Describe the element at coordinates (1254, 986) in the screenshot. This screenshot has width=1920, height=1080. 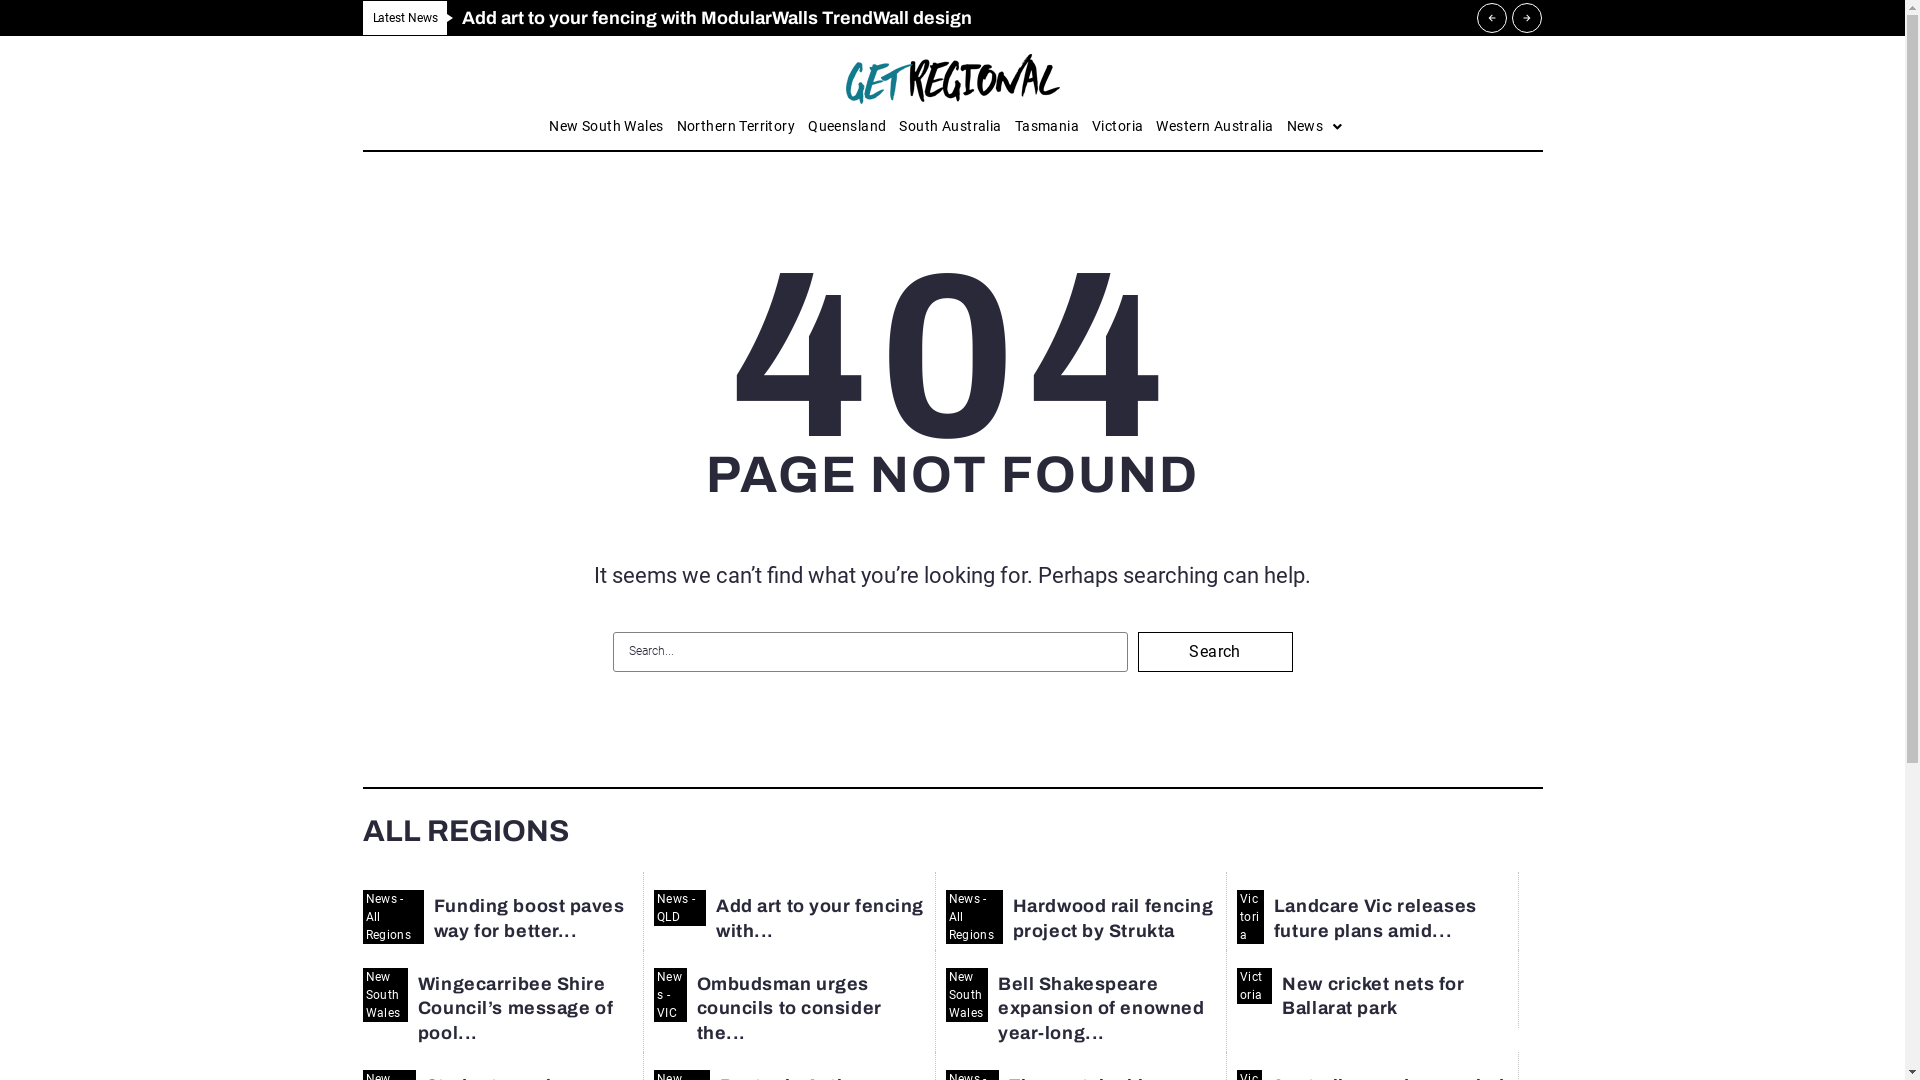
I see `Victoria` at that location.